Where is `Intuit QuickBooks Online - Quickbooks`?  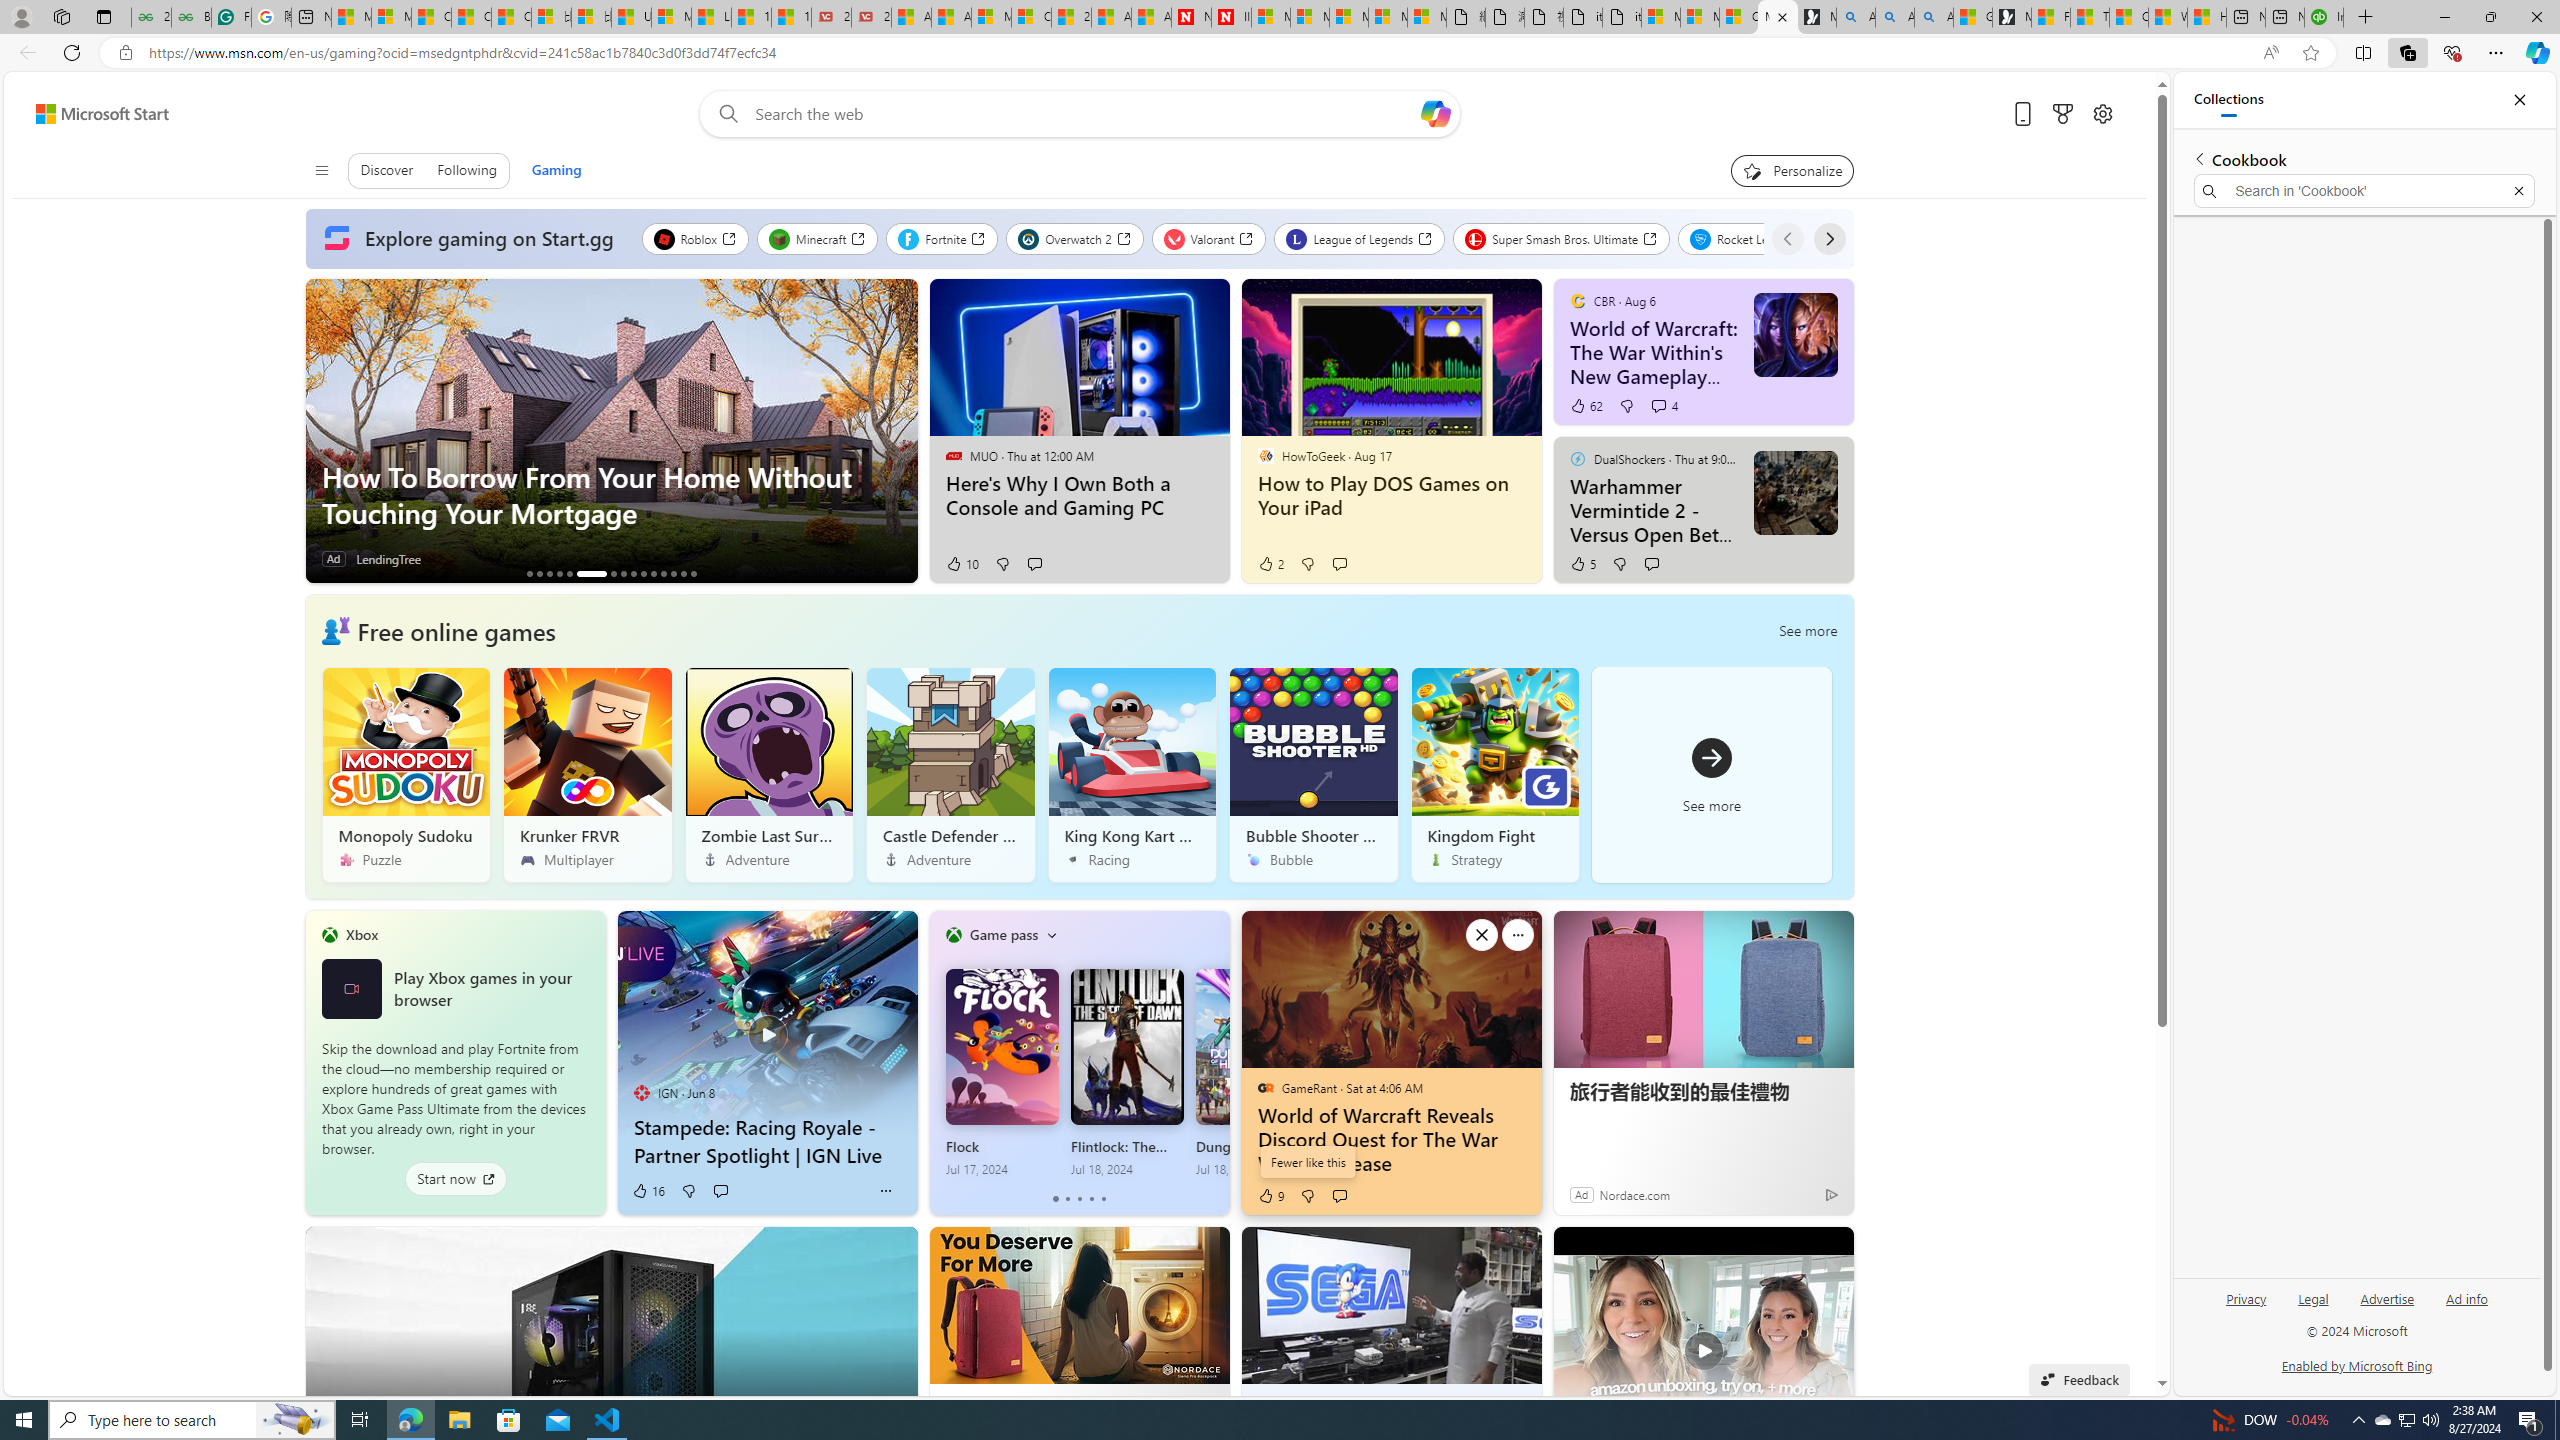
Intuit QuickBooks Online - Quickbooks is located at coordinates (2324, 17).